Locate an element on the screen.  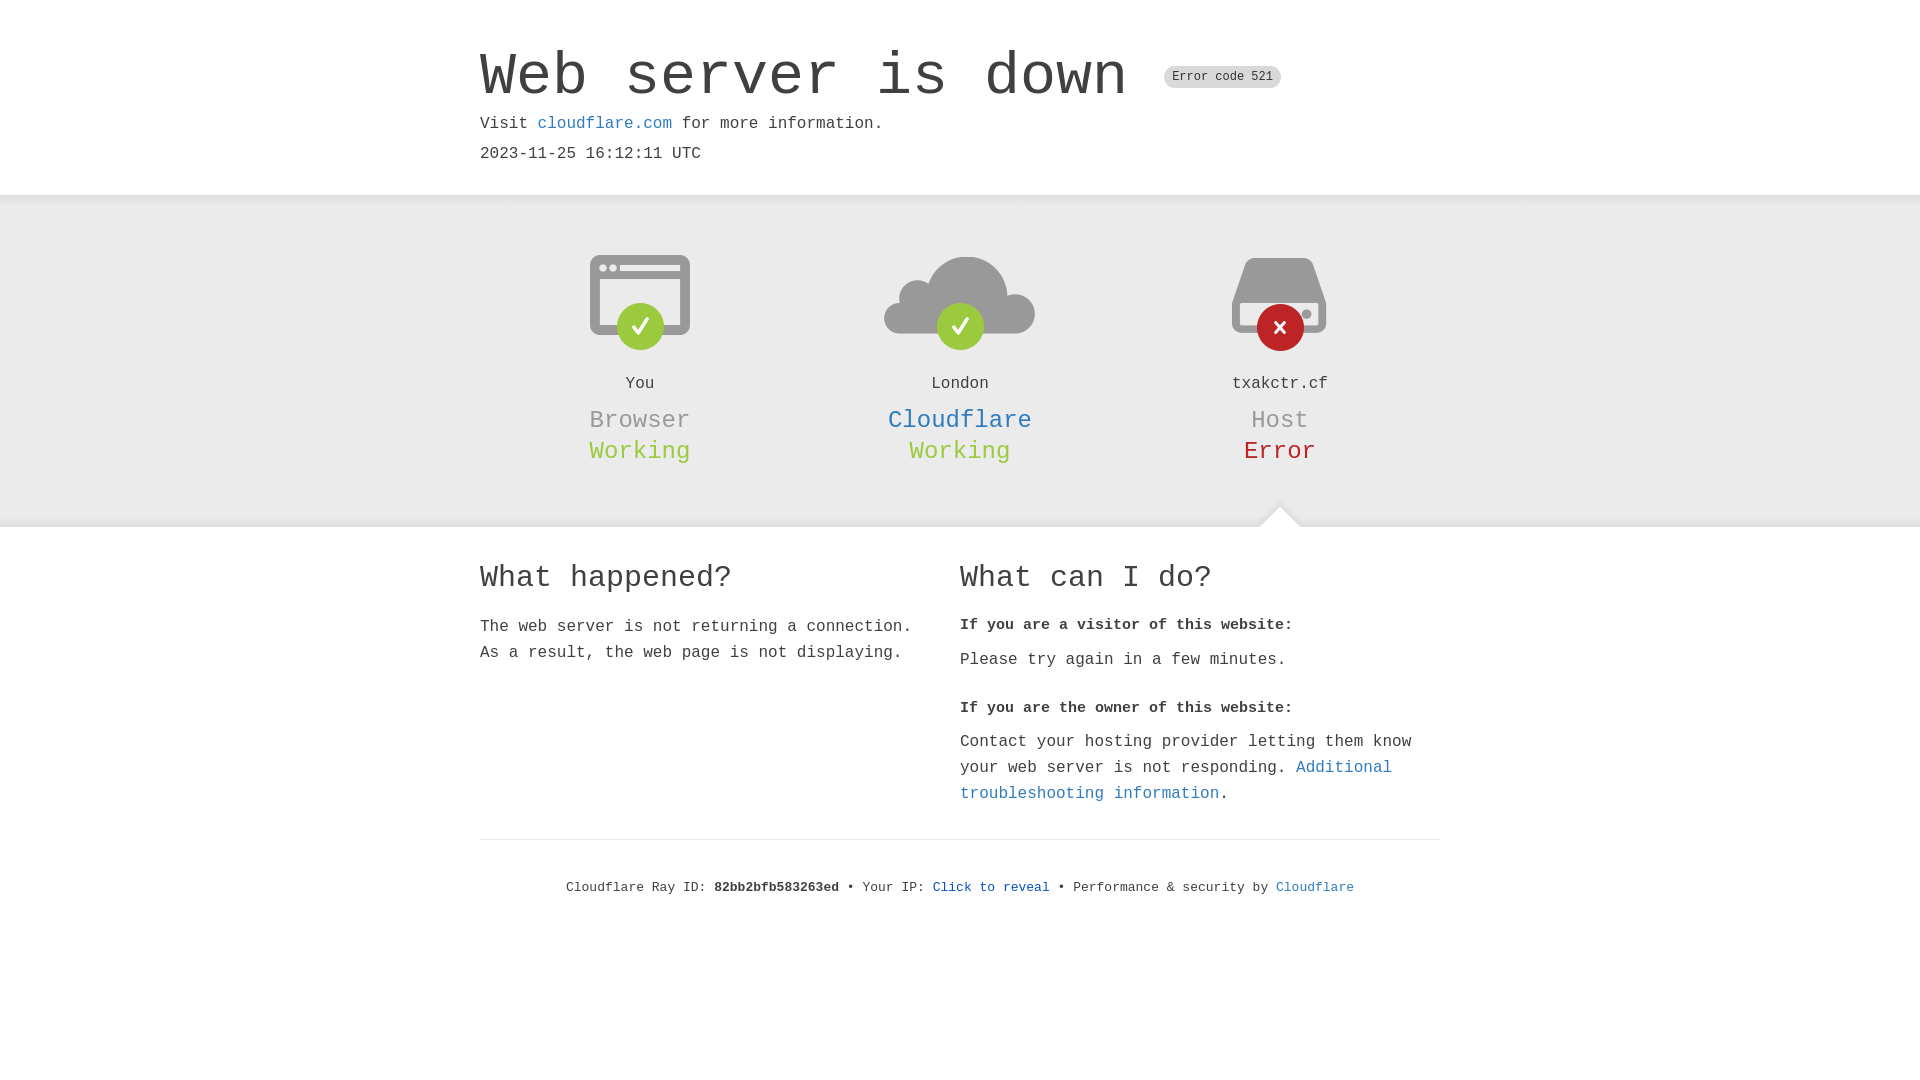
Cloudflare is located at coordinates (960, 420).